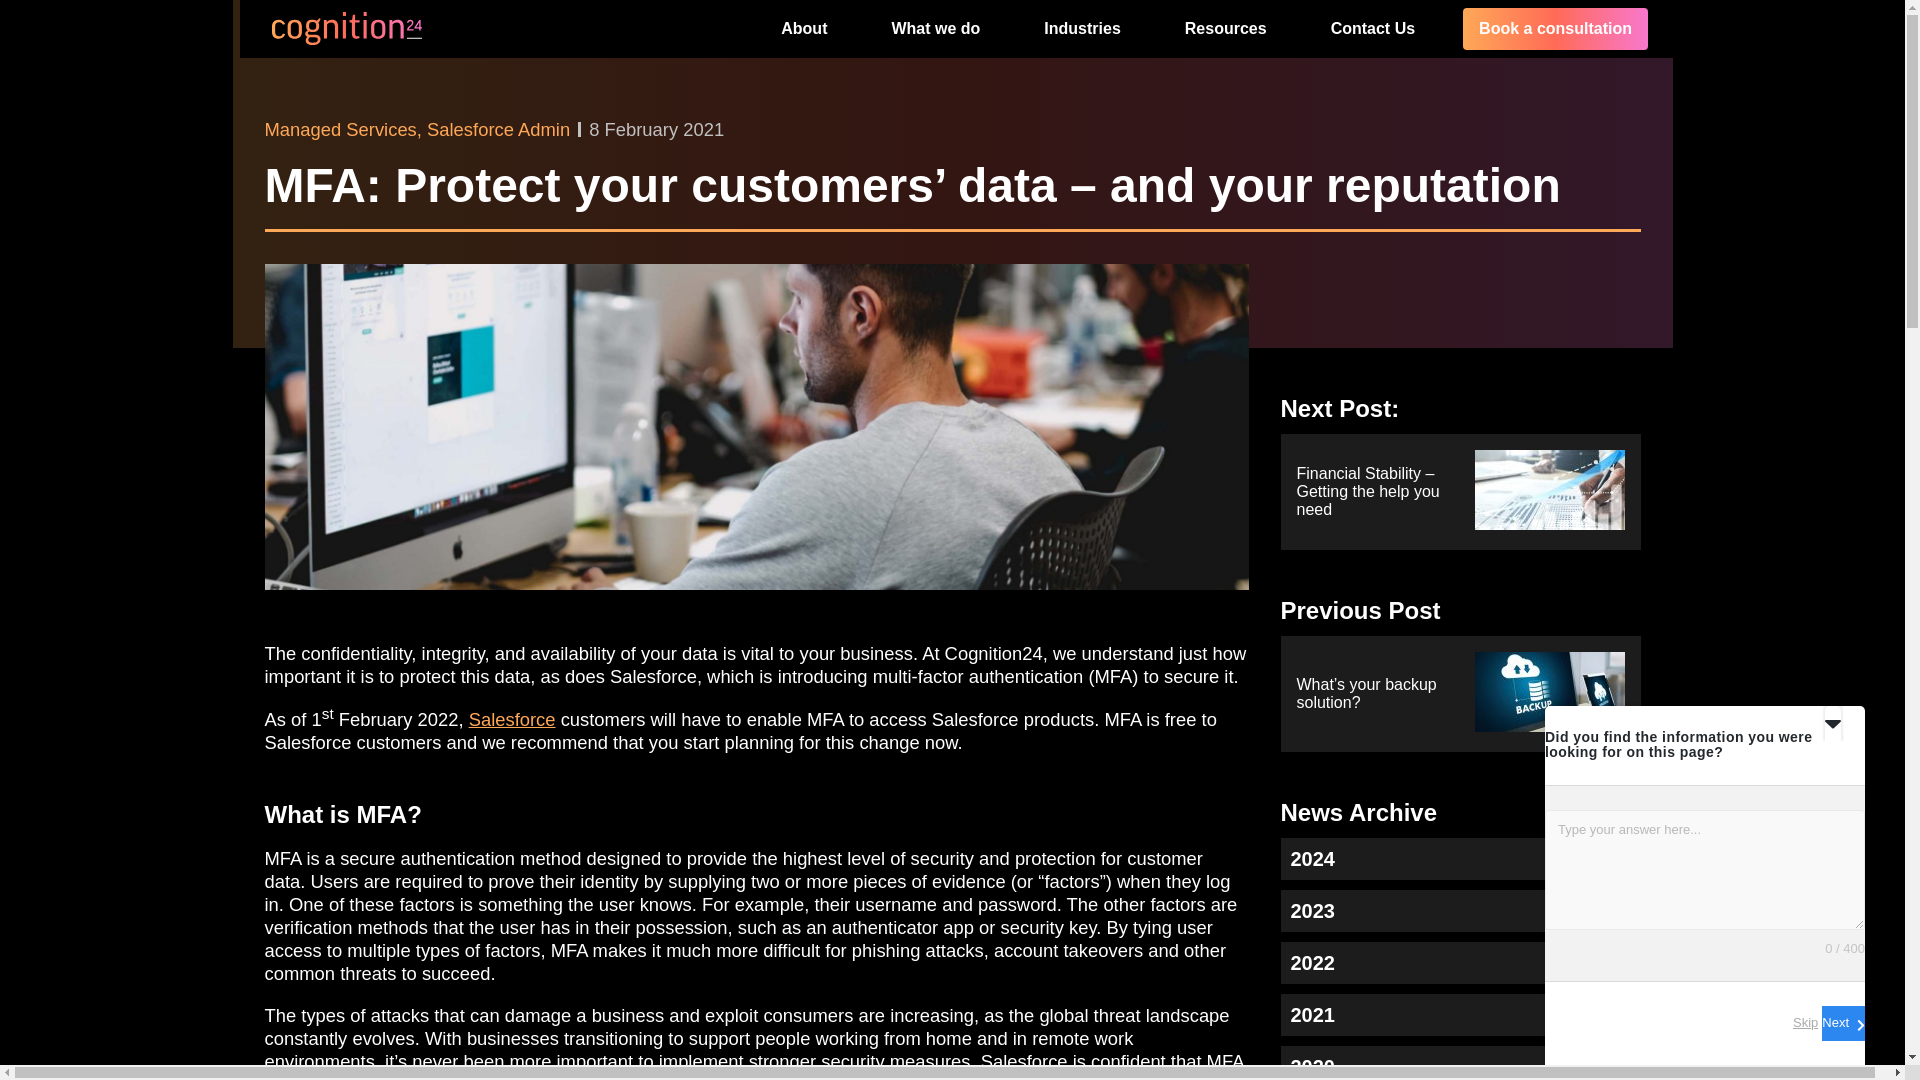 The width and height of the screenshot is (1920, 1080). What do you see at coordinates (1555, 28) in the screenshot?
I see `Book a consultation` at bounding box center [1555, 28].